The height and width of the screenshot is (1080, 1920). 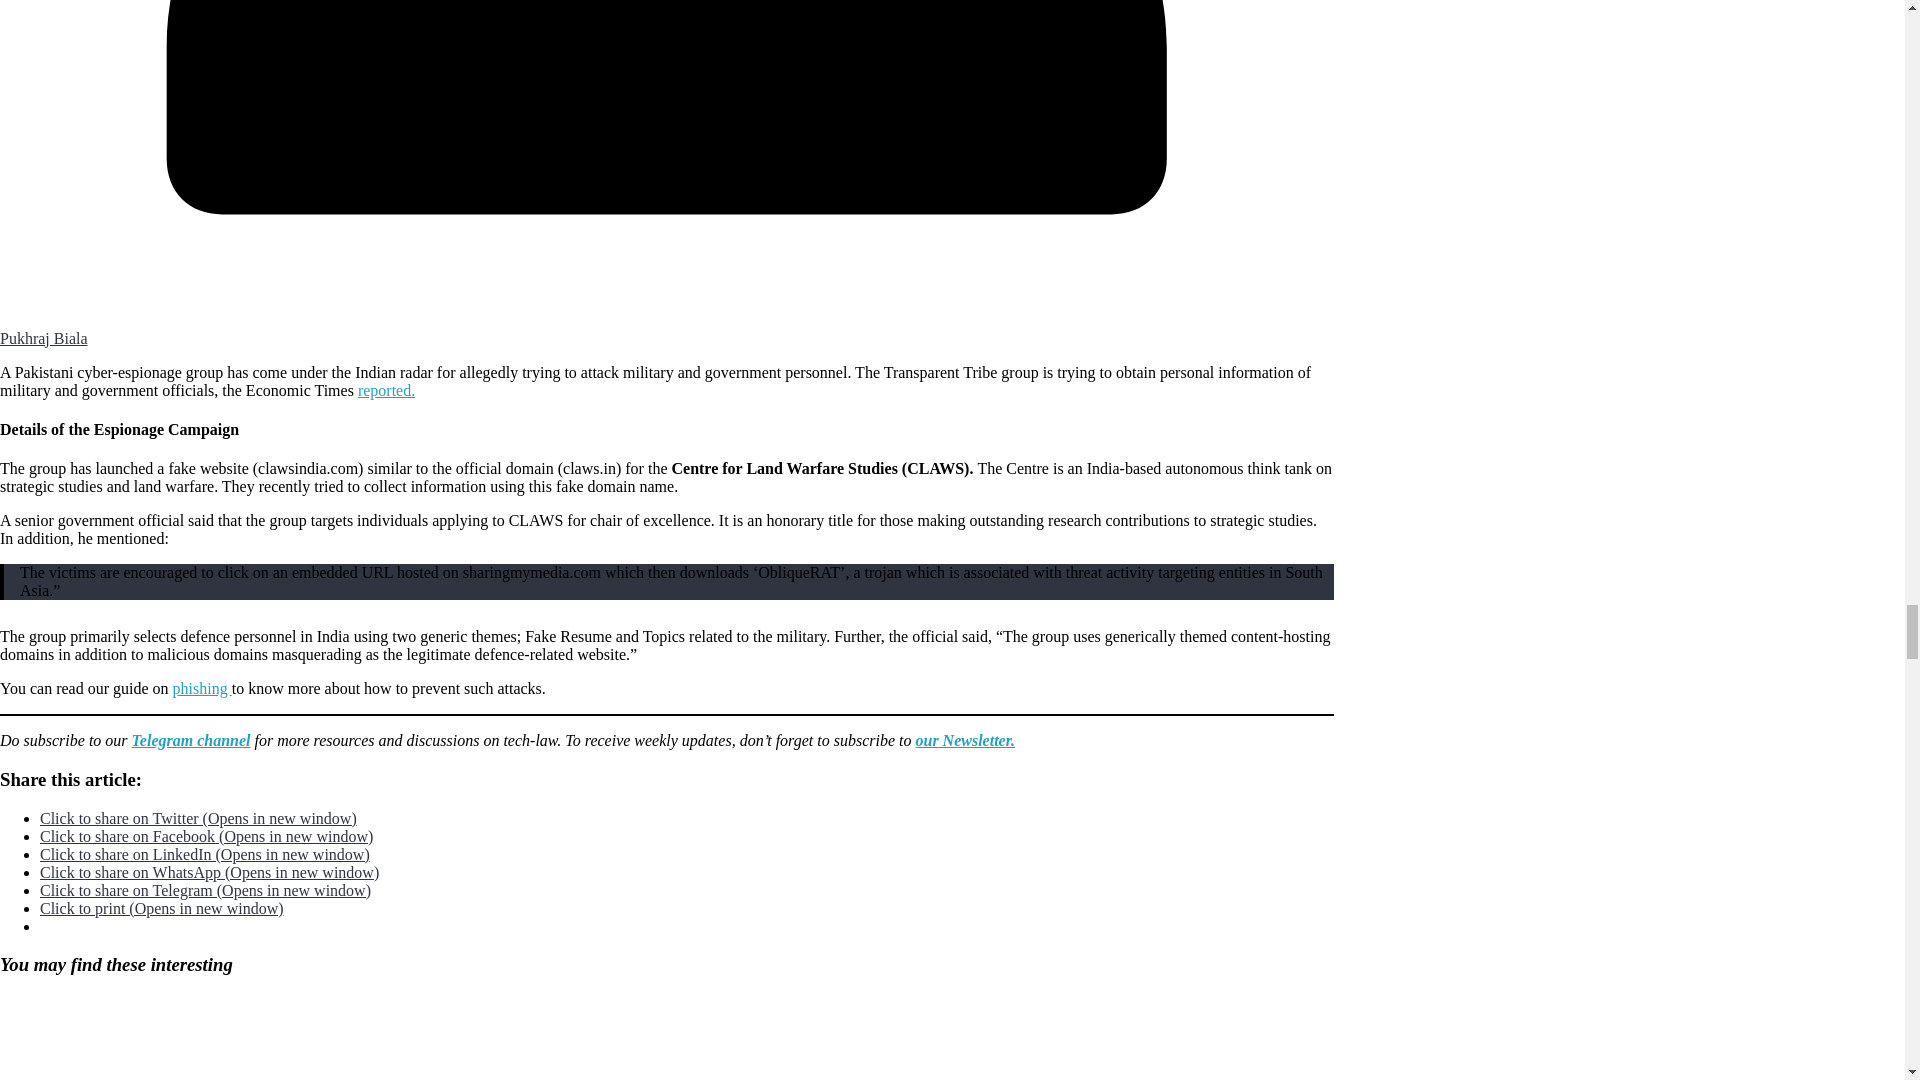 What do you see at coordinates (205, 854) in the screenshot?
I see `Click to share on LinkedIn` at bounding box center [205, 854].